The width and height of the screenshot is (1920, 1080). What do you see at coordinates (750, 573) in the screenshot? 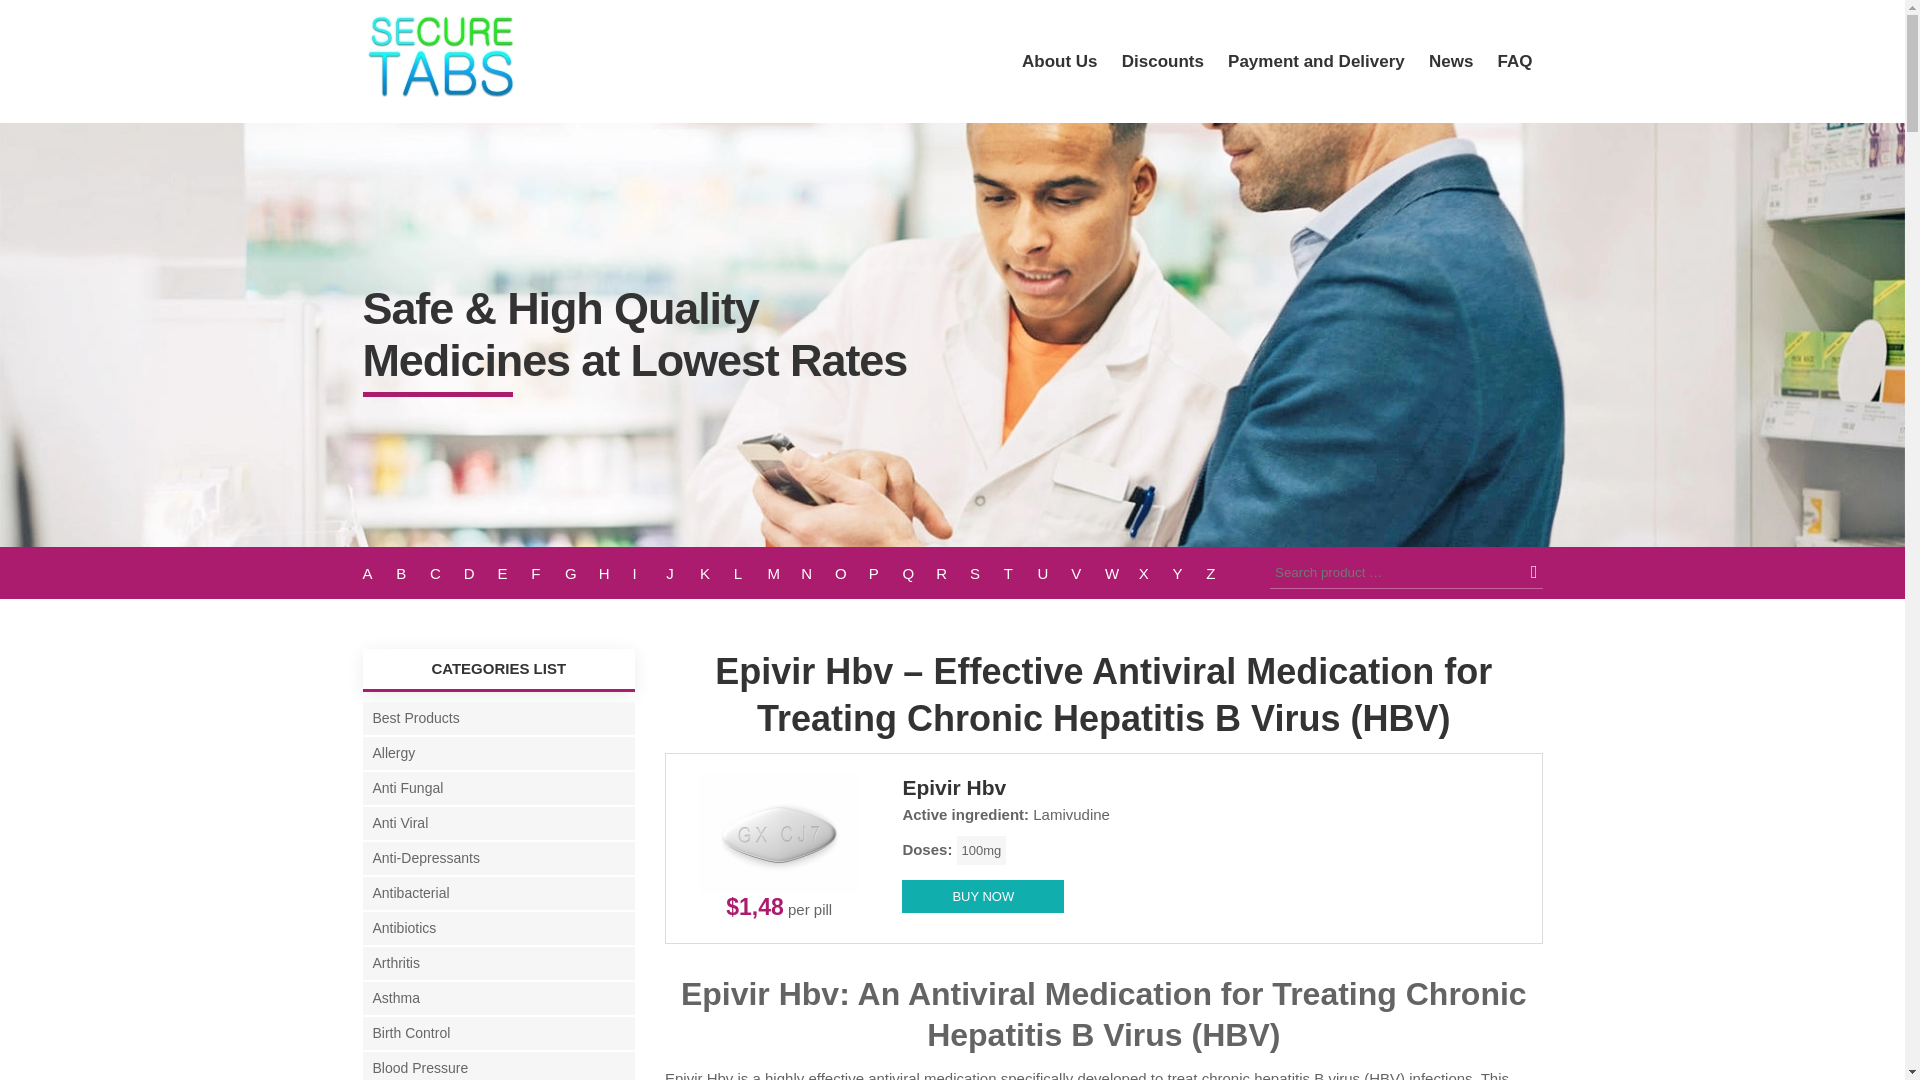
I see `Product by L ` at bounding box center [750, 573].